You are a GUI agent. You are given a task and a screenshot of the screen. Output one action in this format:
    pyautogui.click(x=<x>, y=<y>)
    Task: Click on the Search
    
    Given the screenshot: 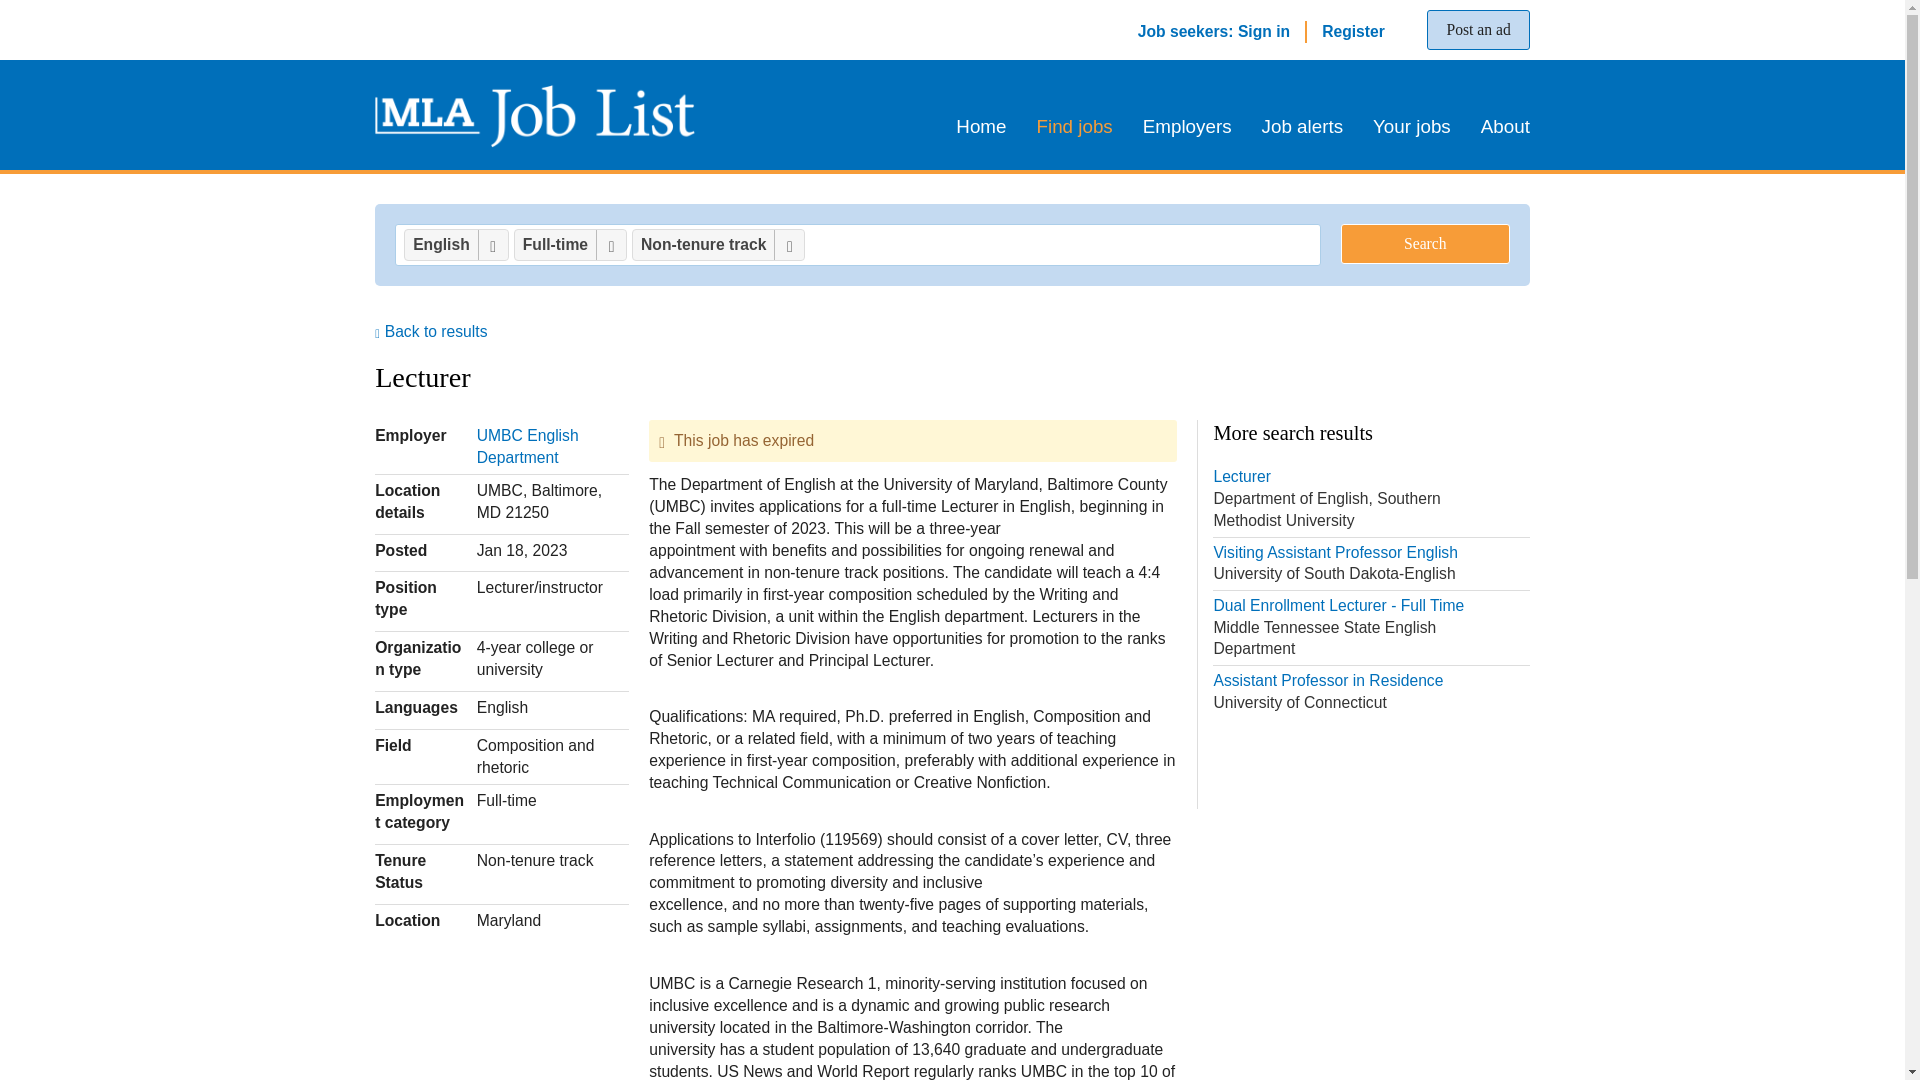 What is the action you would take?
    pyautogui.click(x=528, y=446)
    